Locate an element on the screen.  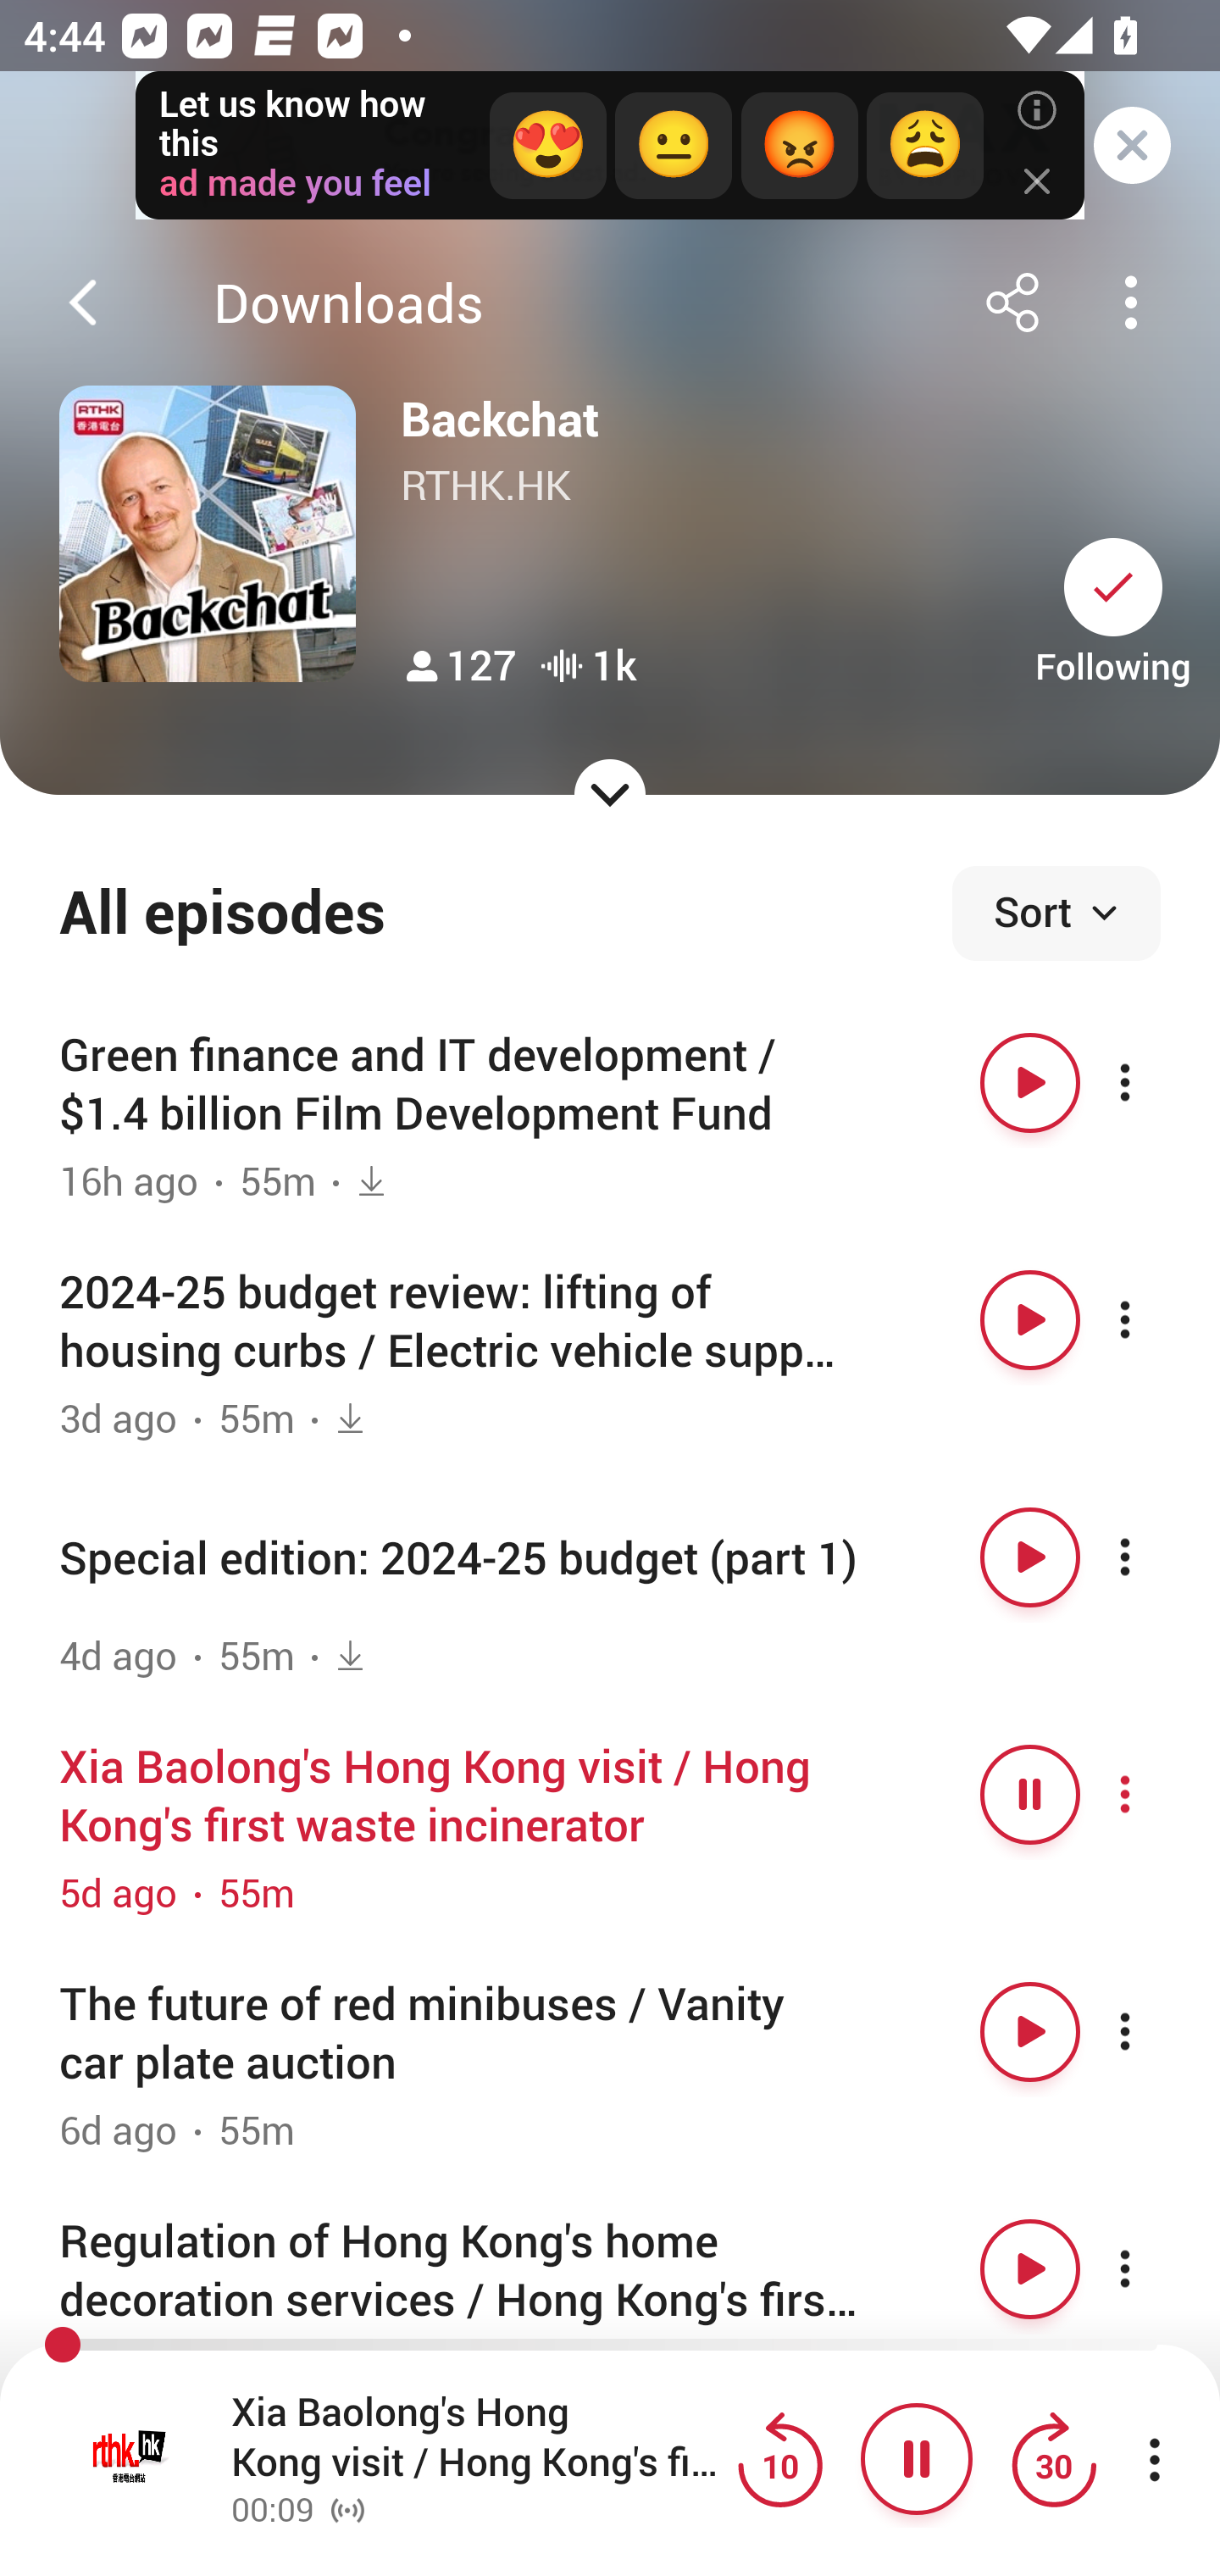
Back is located at coordinates (83, 303).